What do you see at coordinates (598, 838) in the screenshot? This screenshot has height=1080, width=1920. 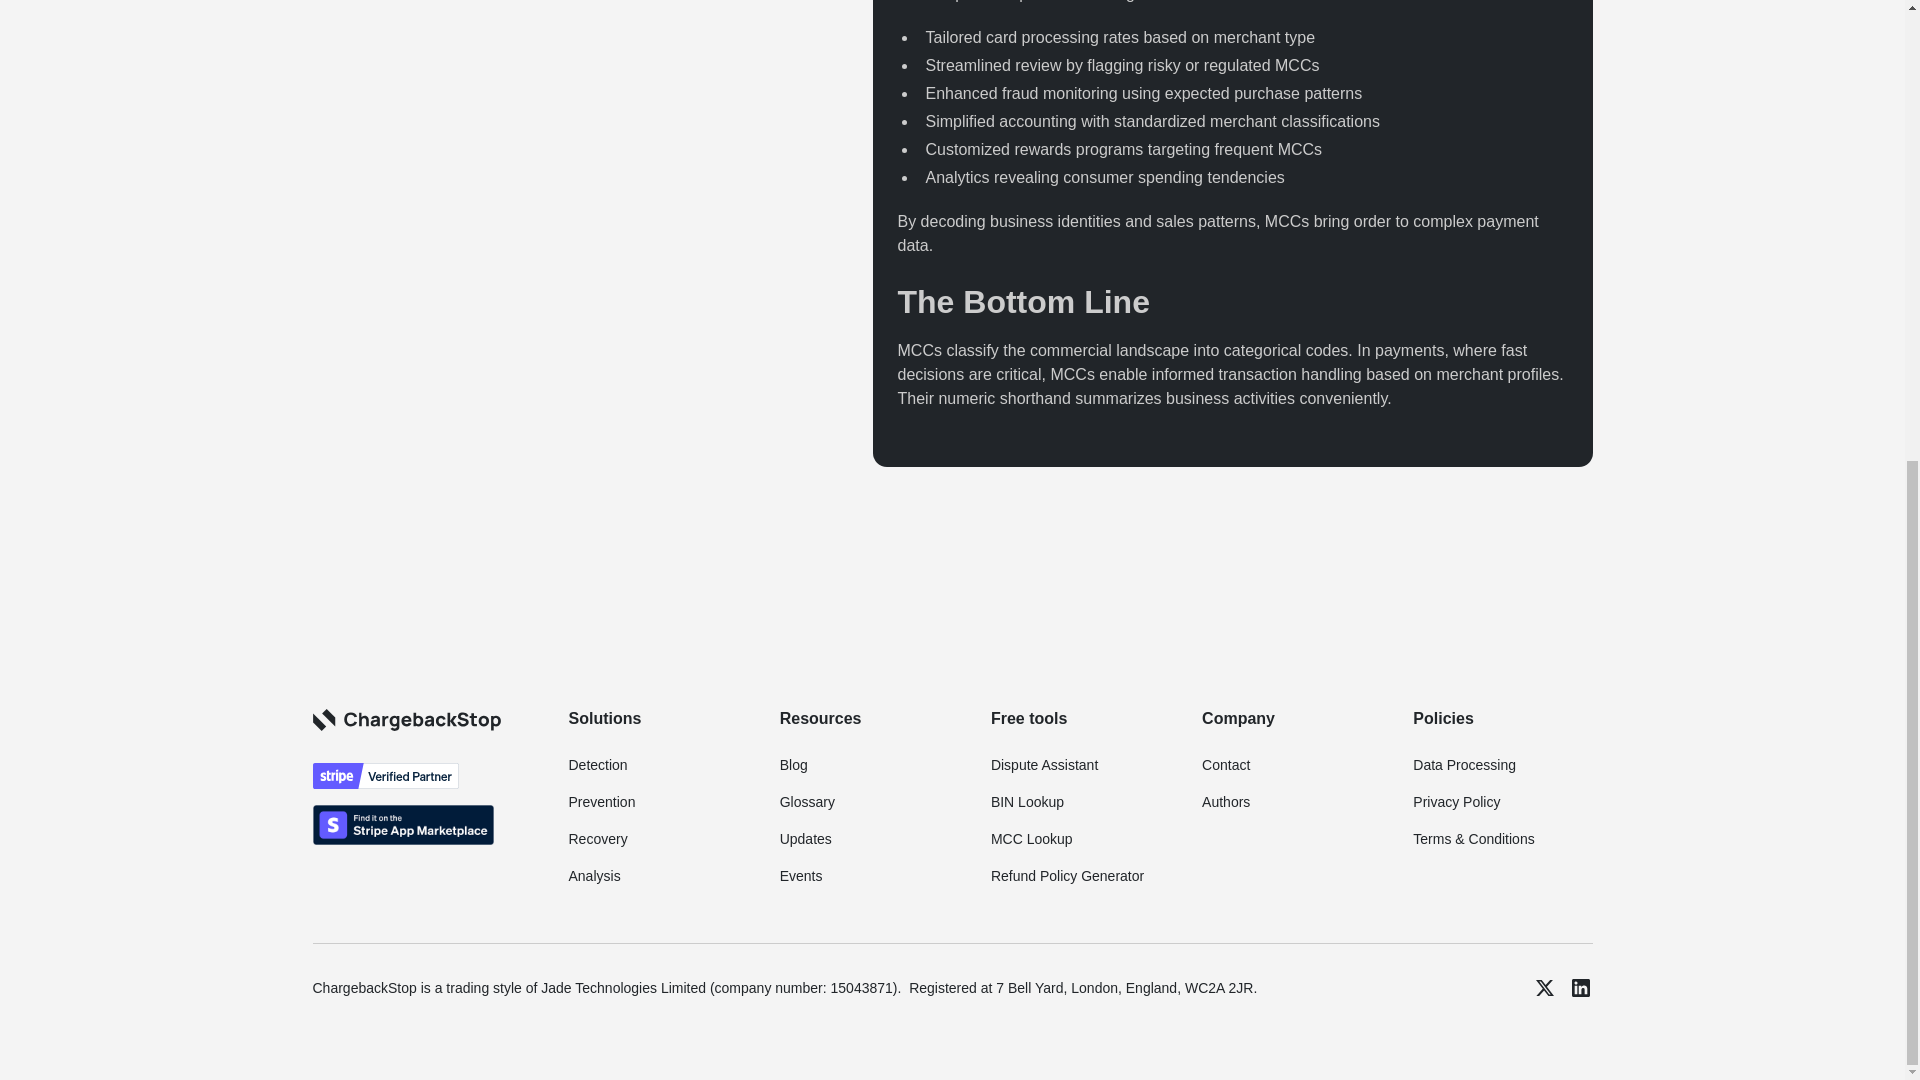 I see `Recovery` at bounding box center [598, 838].